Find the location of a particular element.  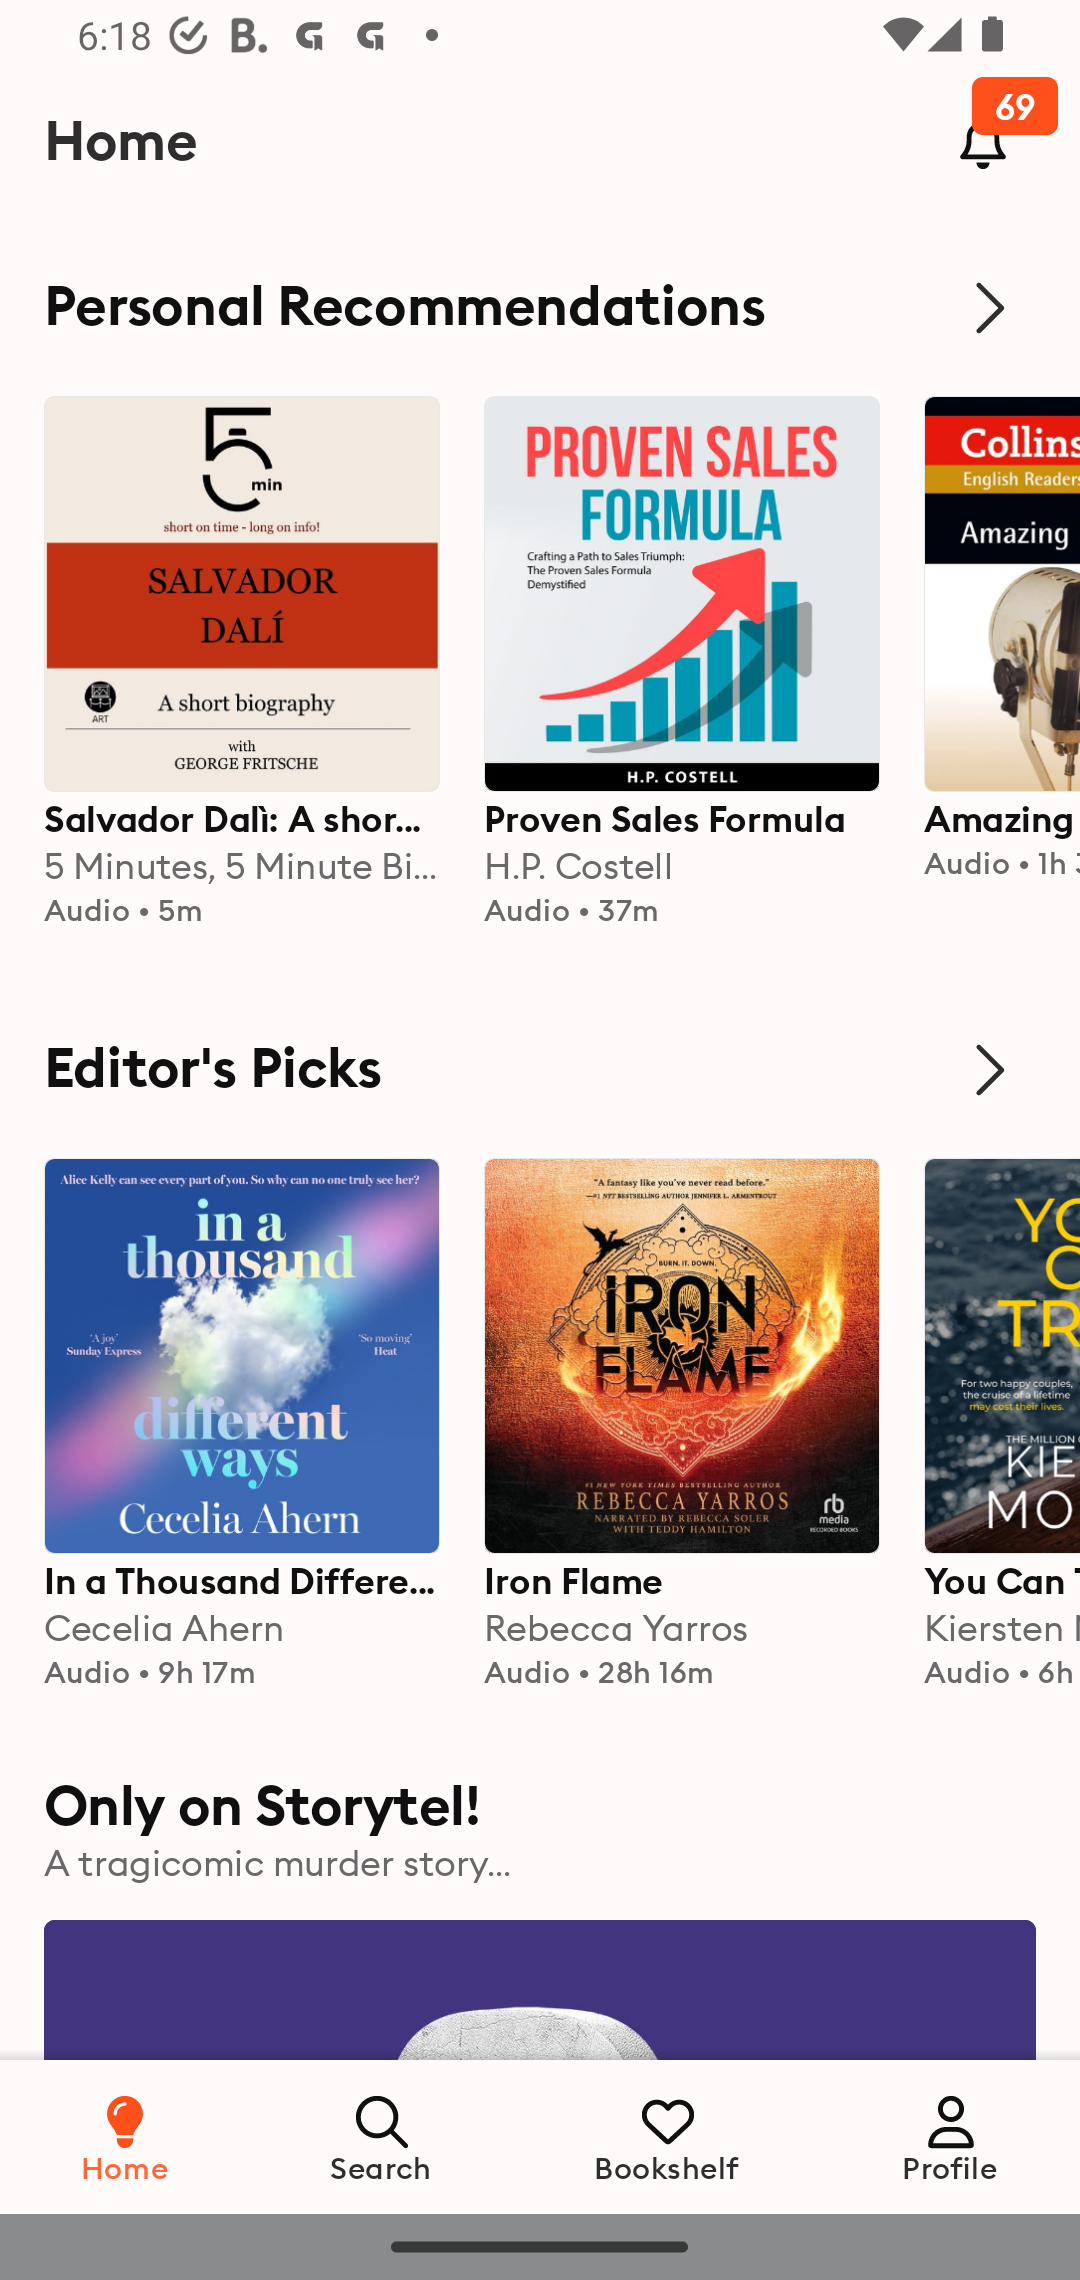

Search is located at coordinates (382, 2136).